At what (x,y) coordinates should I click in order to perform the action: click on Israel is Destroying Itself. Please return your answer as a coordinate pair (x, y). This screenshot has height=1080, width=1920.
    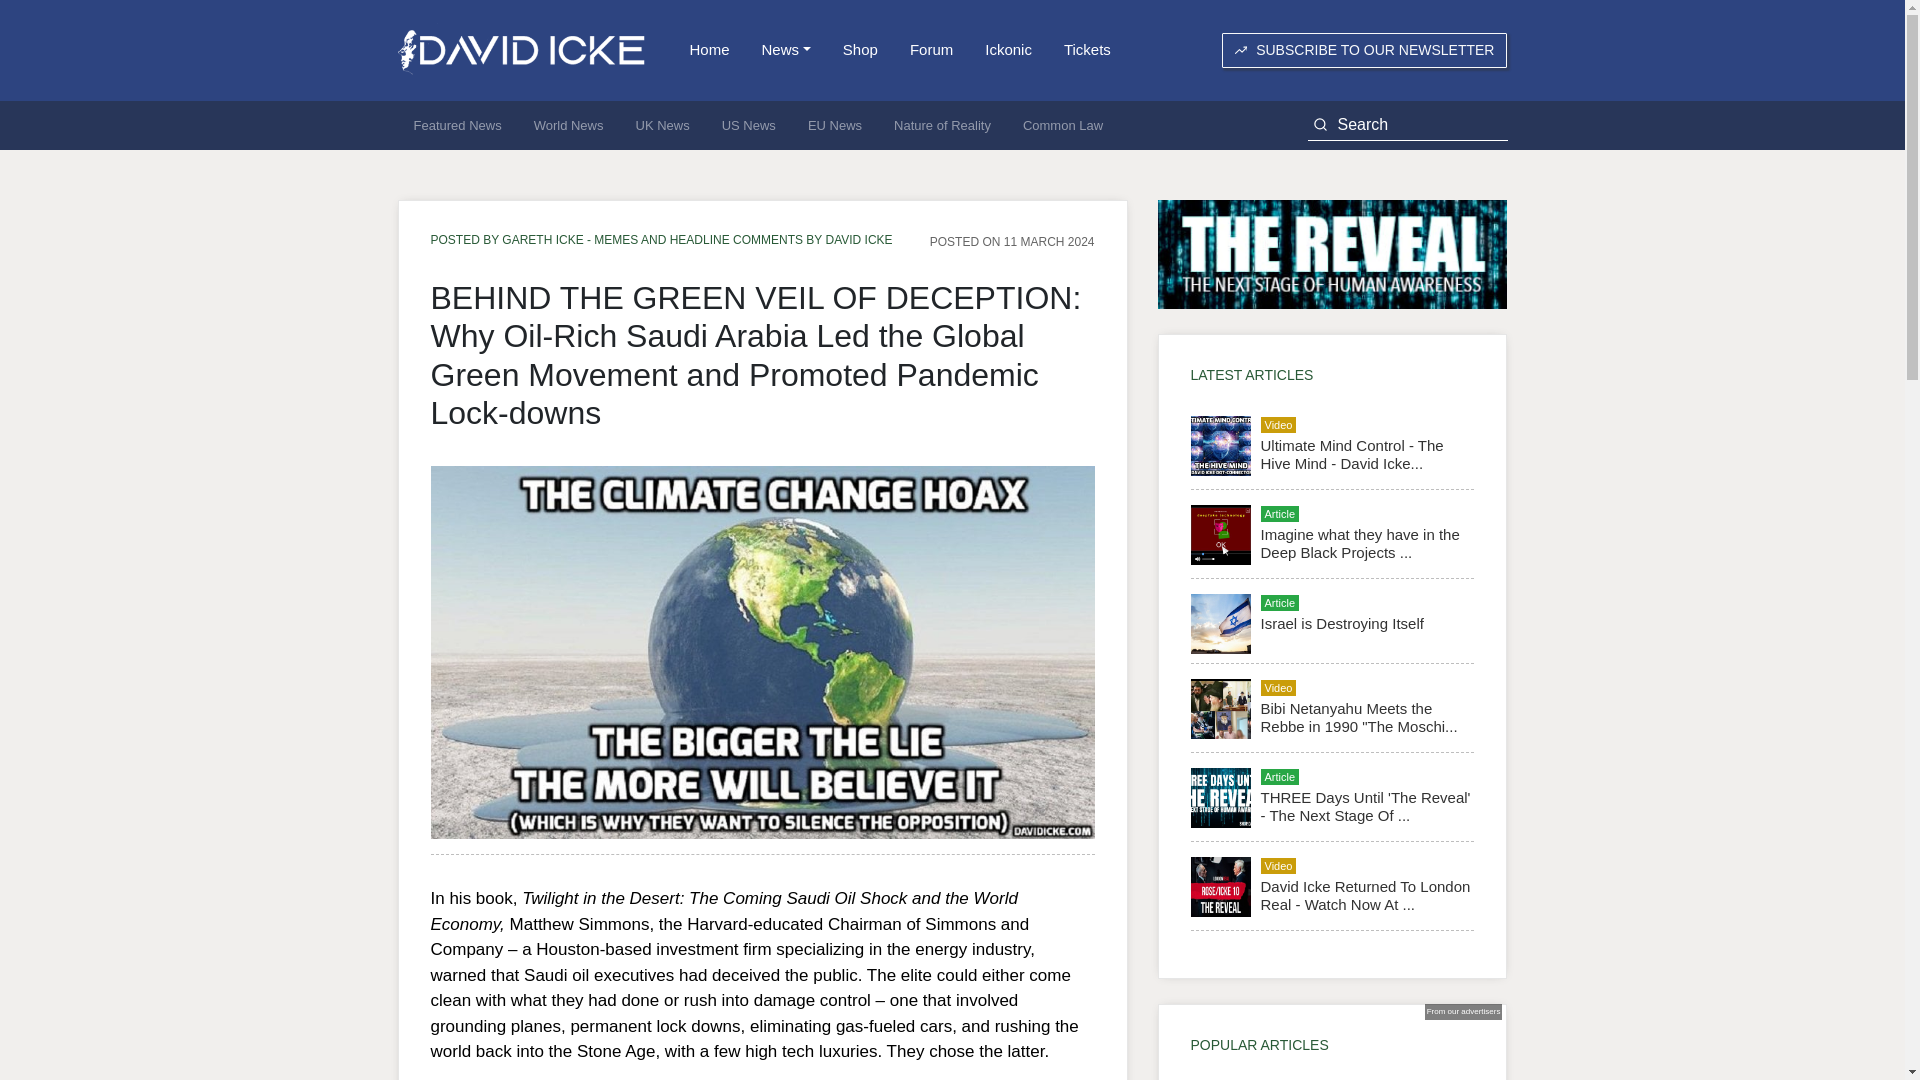
    Looking at the image, I should click on (1340, 622).